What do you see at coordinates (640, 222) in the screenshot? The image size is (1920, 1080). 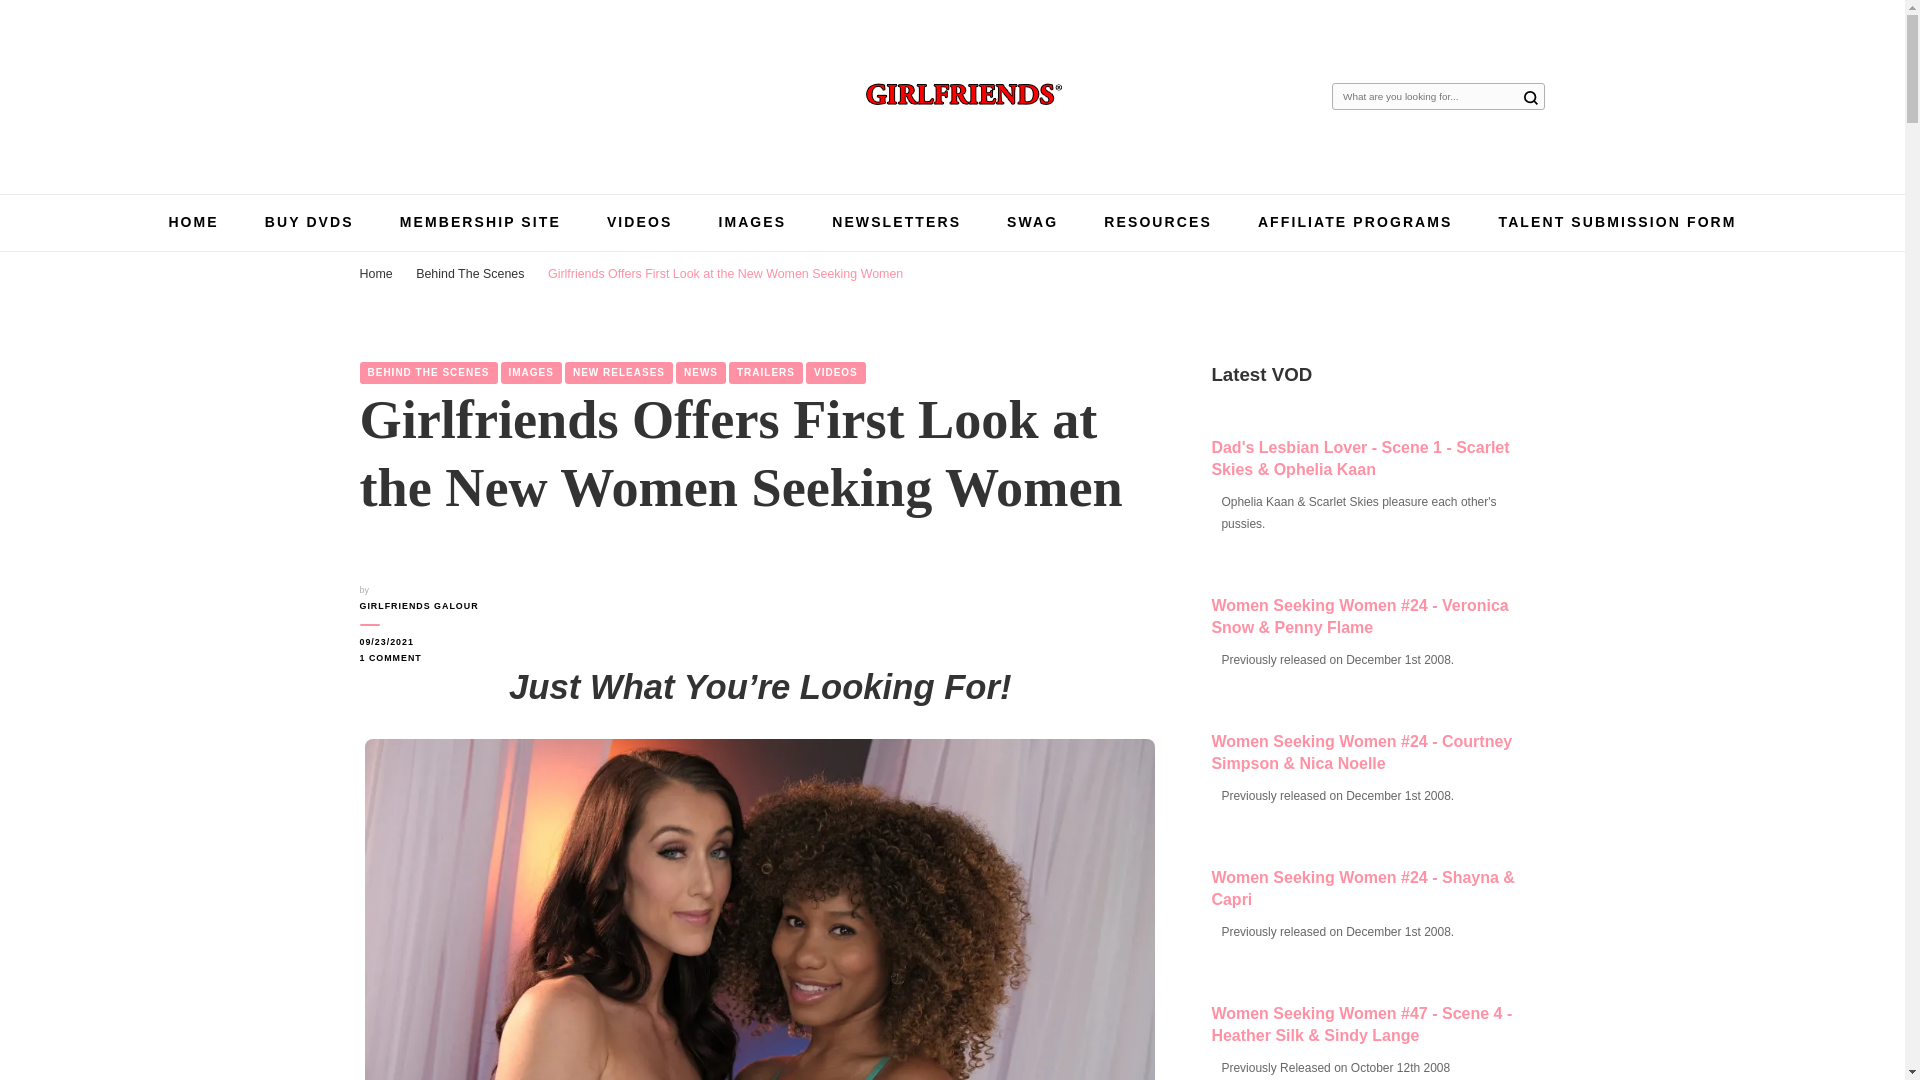 I see `VIDEOS` at bounding box center [640, 222].